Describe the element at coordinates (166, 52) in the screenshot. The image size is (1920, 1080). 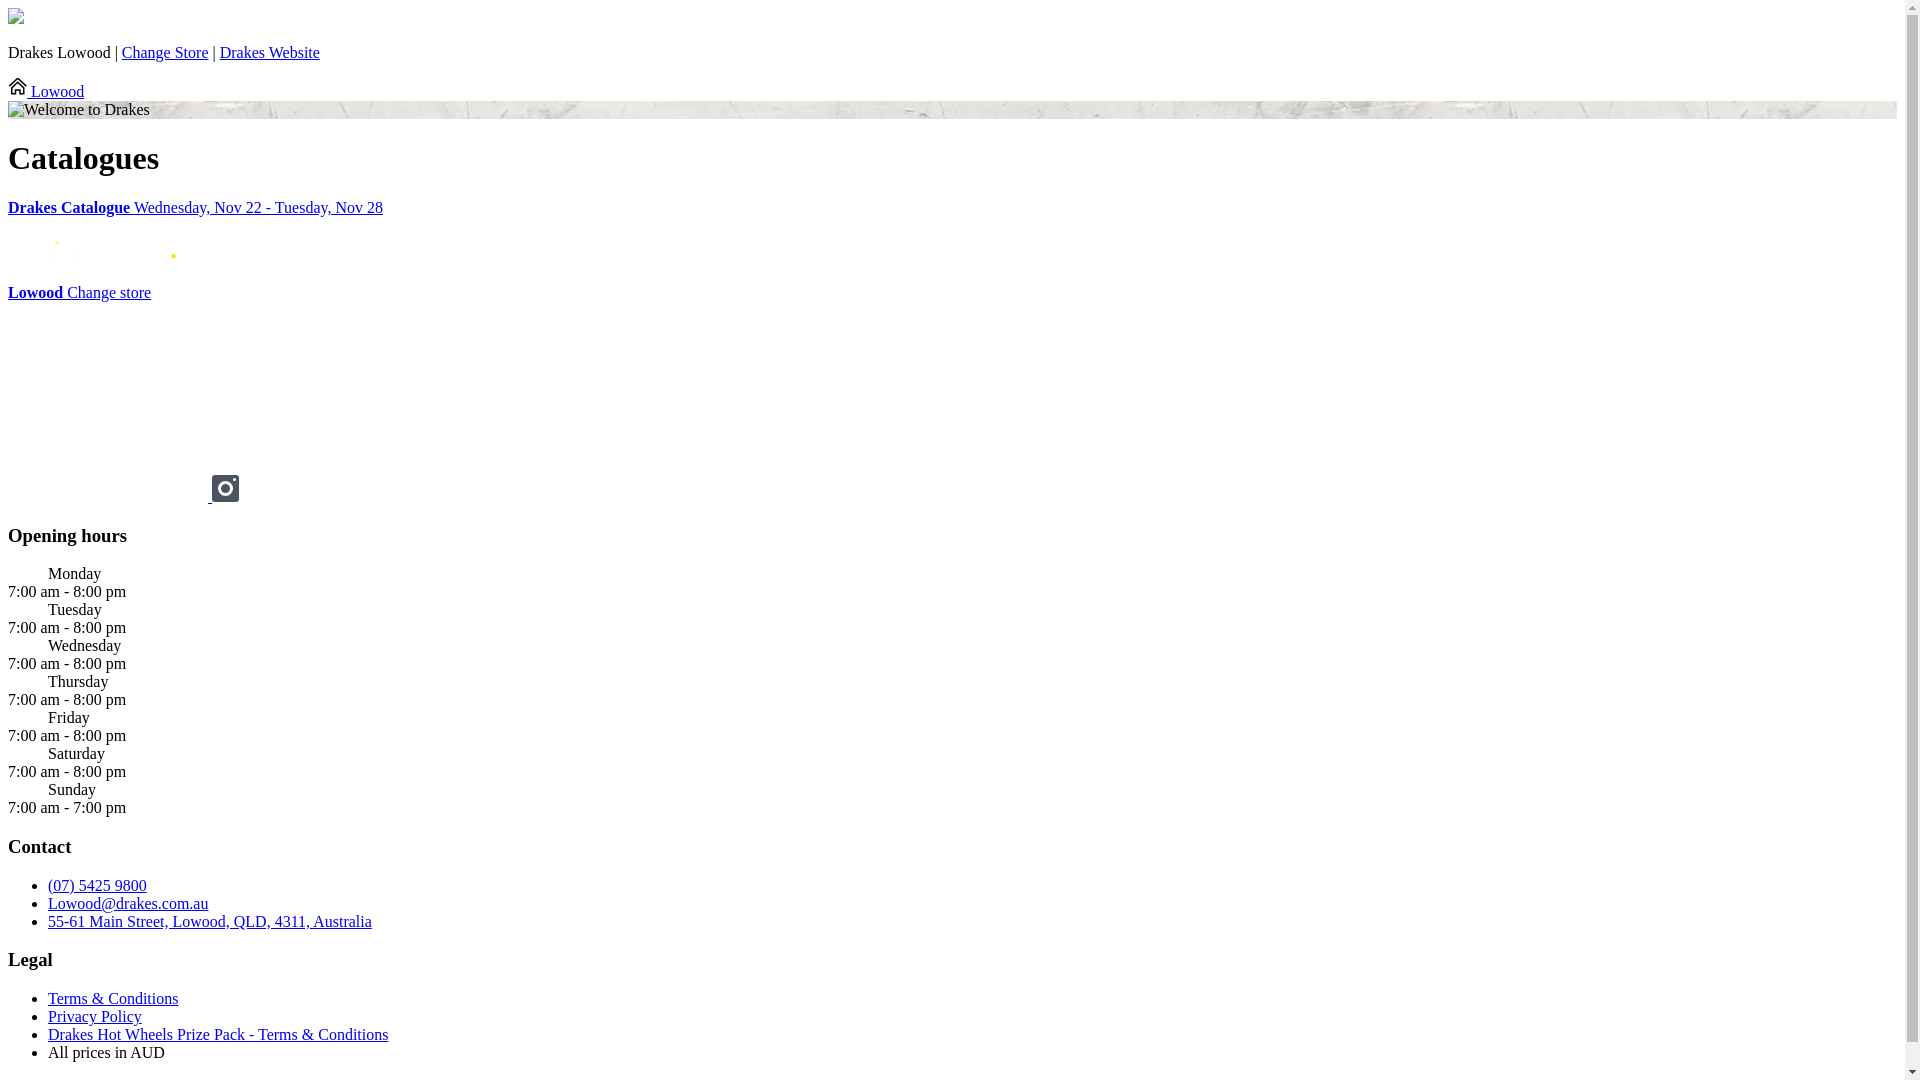
I see `Change Store` at that location.